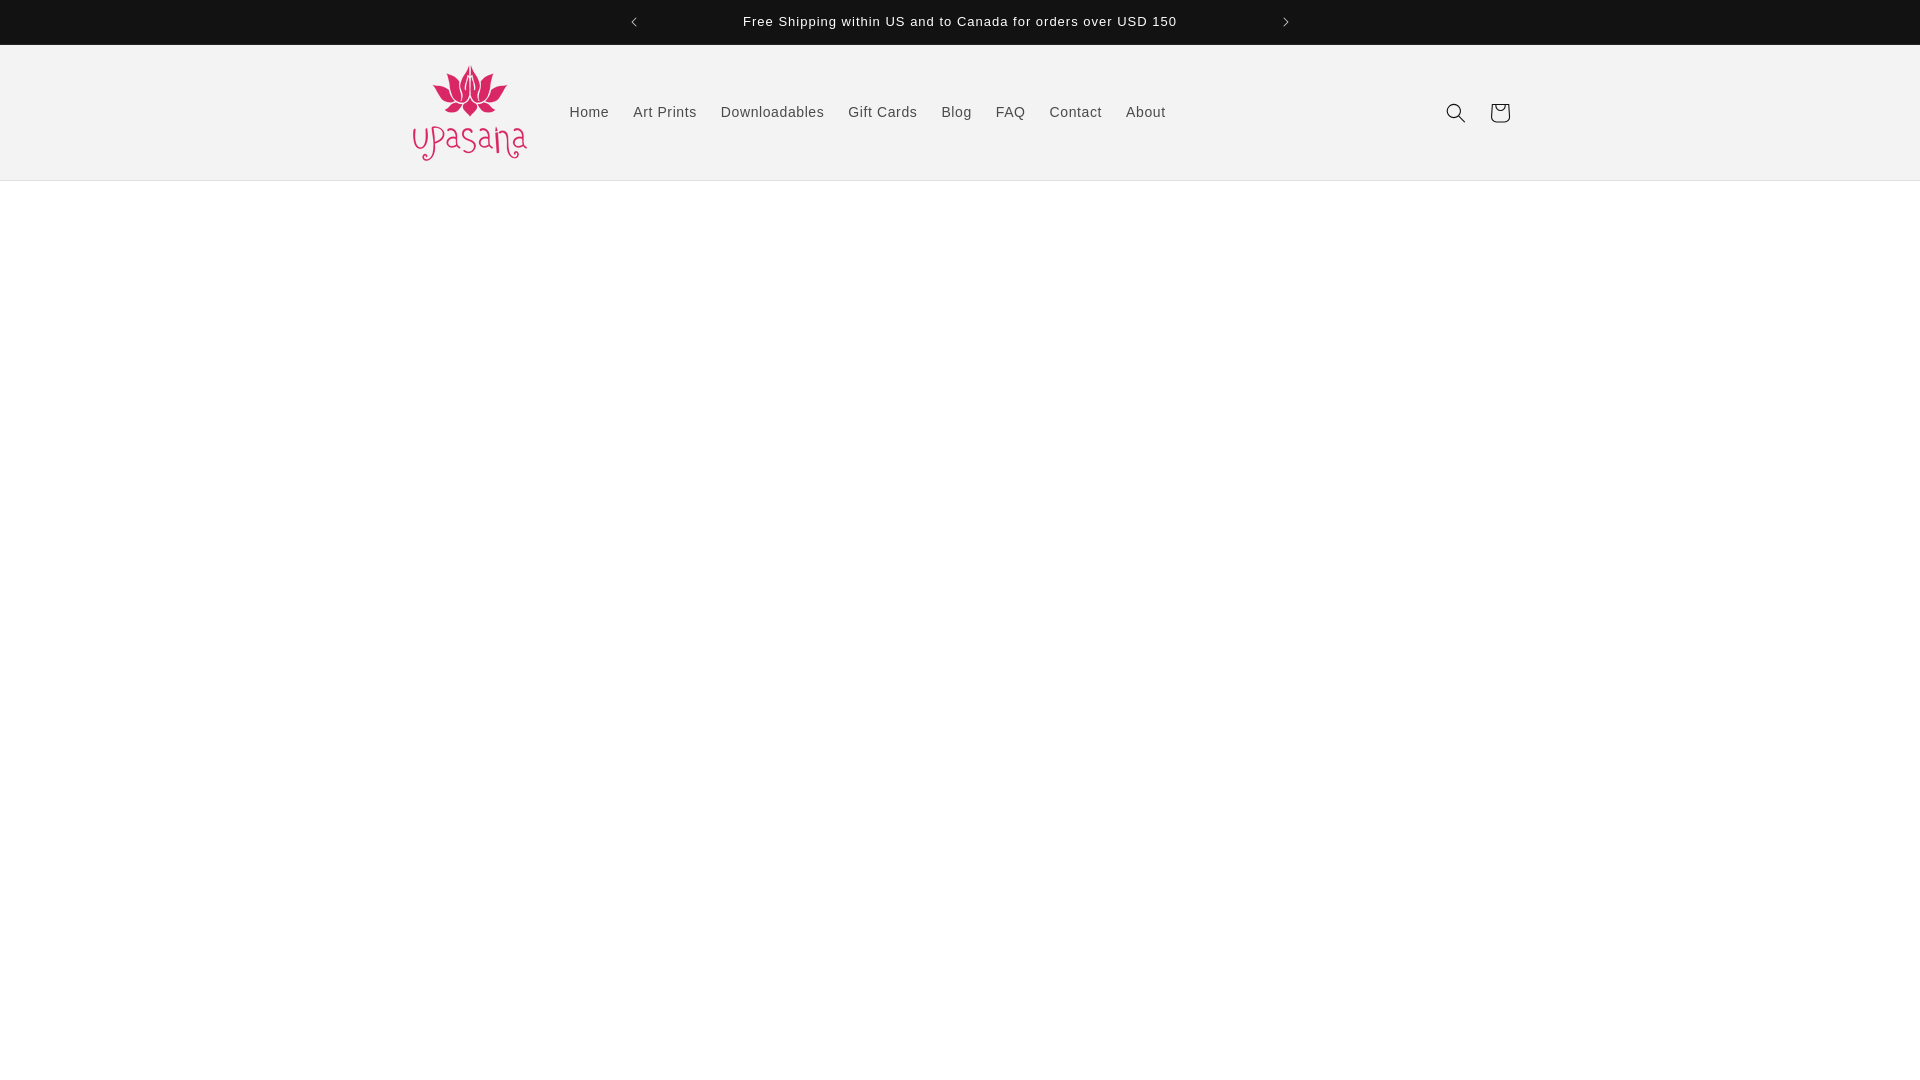 This screenshot has width=1920, height=1080. I want to click on Cart, so click(1500, 111).